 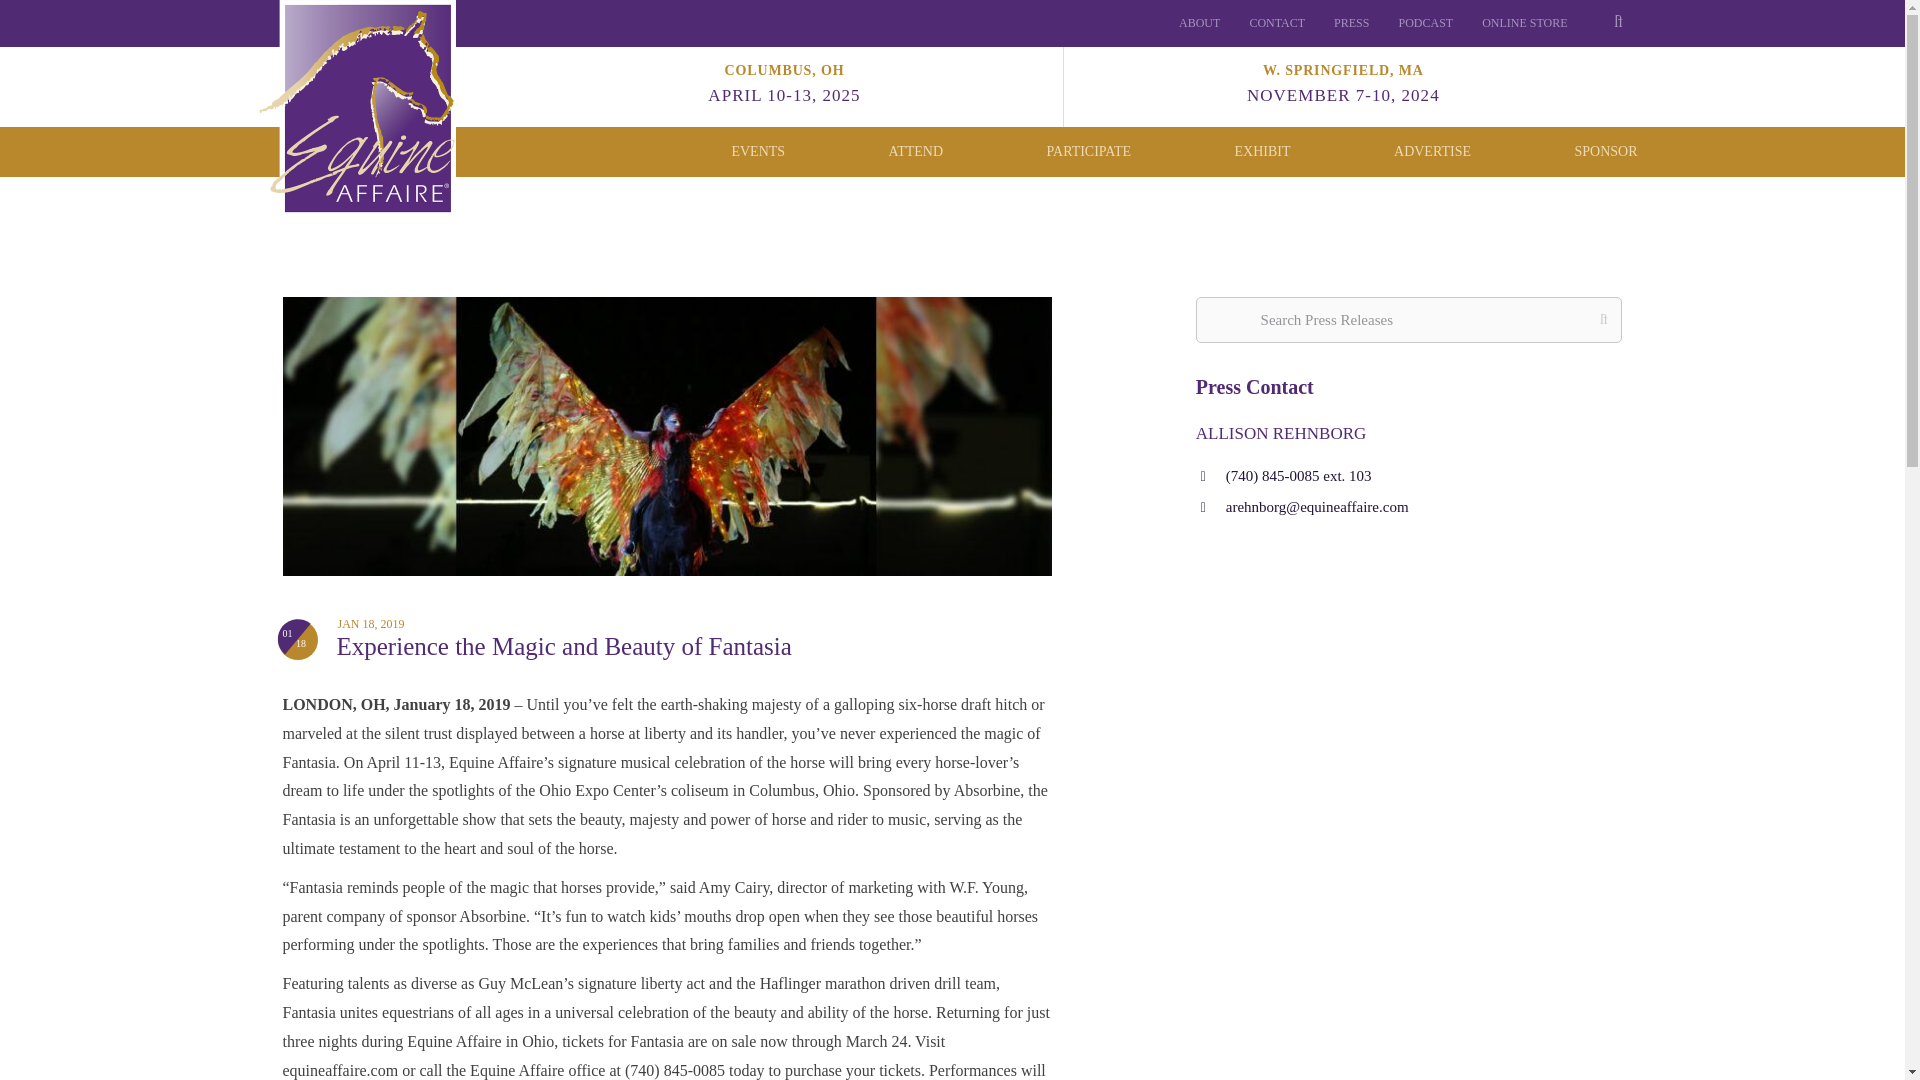 I want to click on EVENTS, so click(x=1276, y=23).